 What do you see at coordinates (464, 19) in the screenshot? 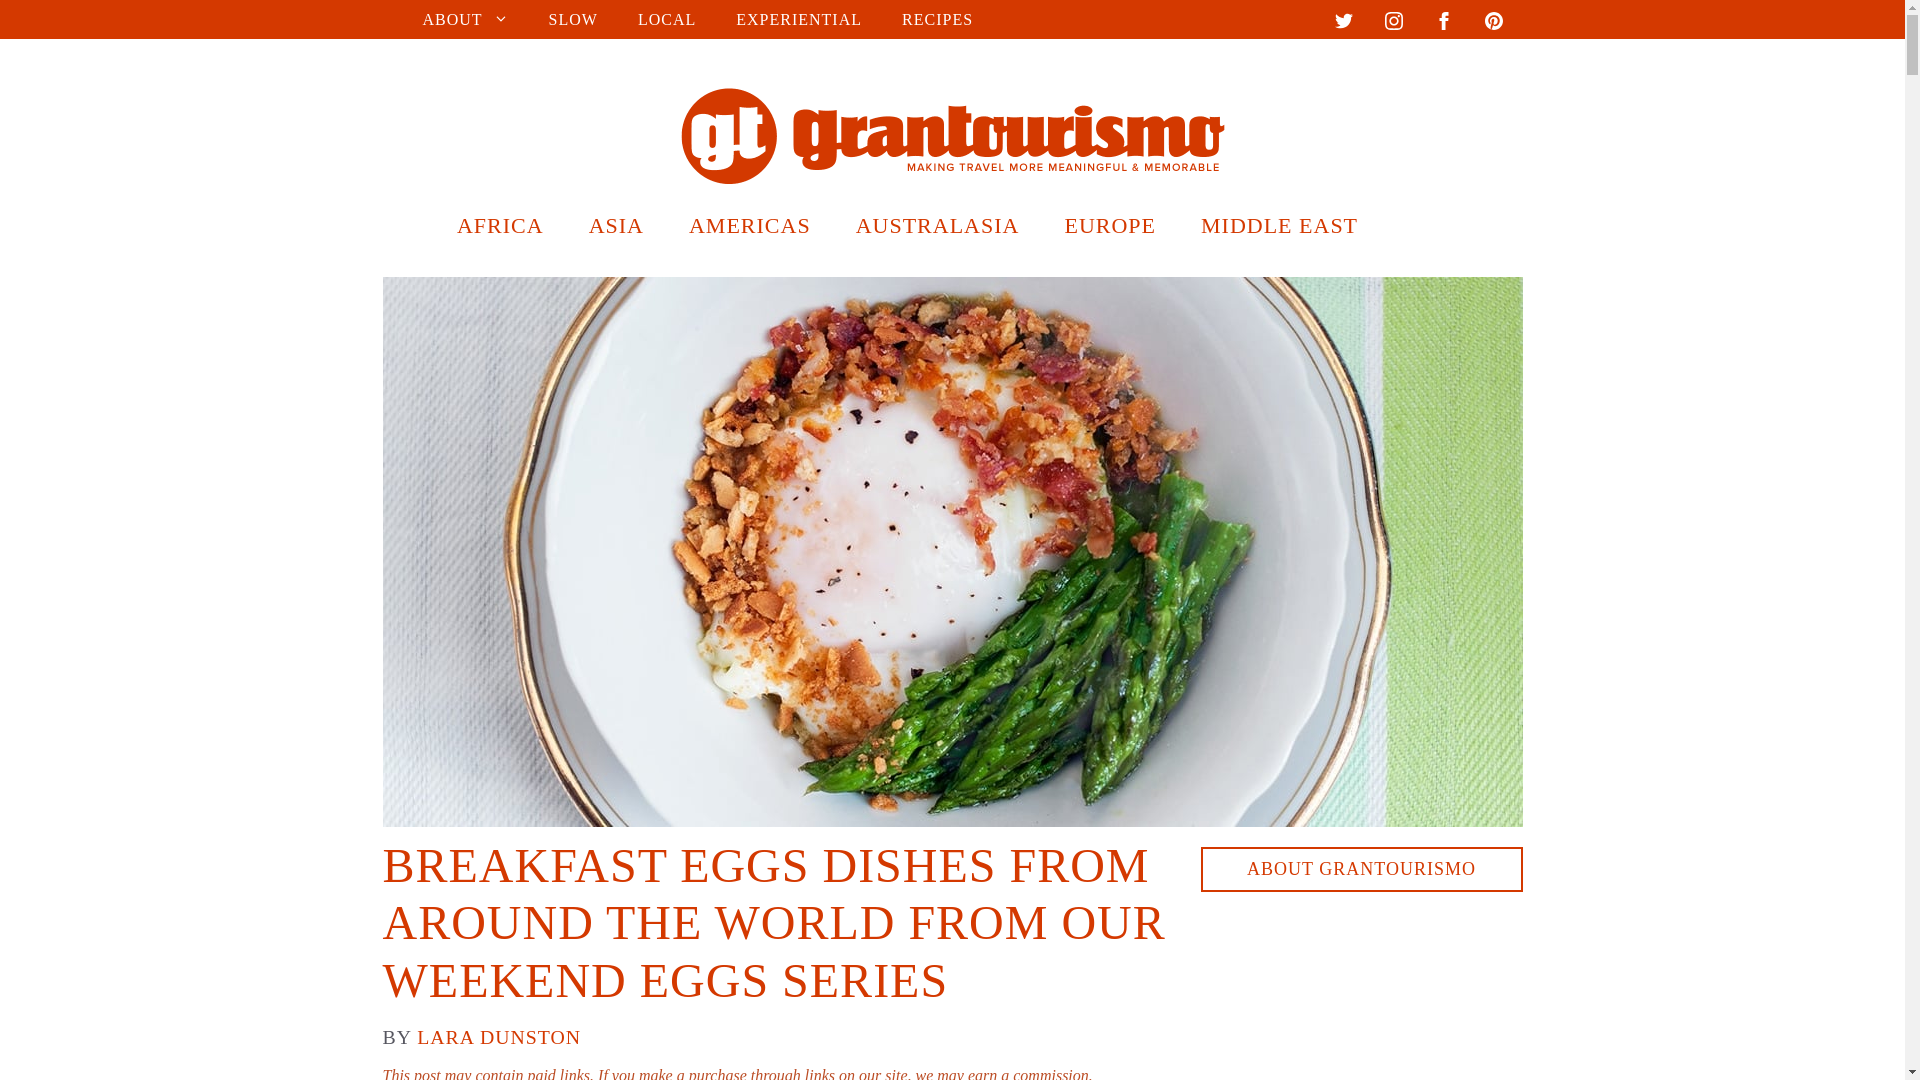
I see `ABOUT` at bounding box center [464, 19].